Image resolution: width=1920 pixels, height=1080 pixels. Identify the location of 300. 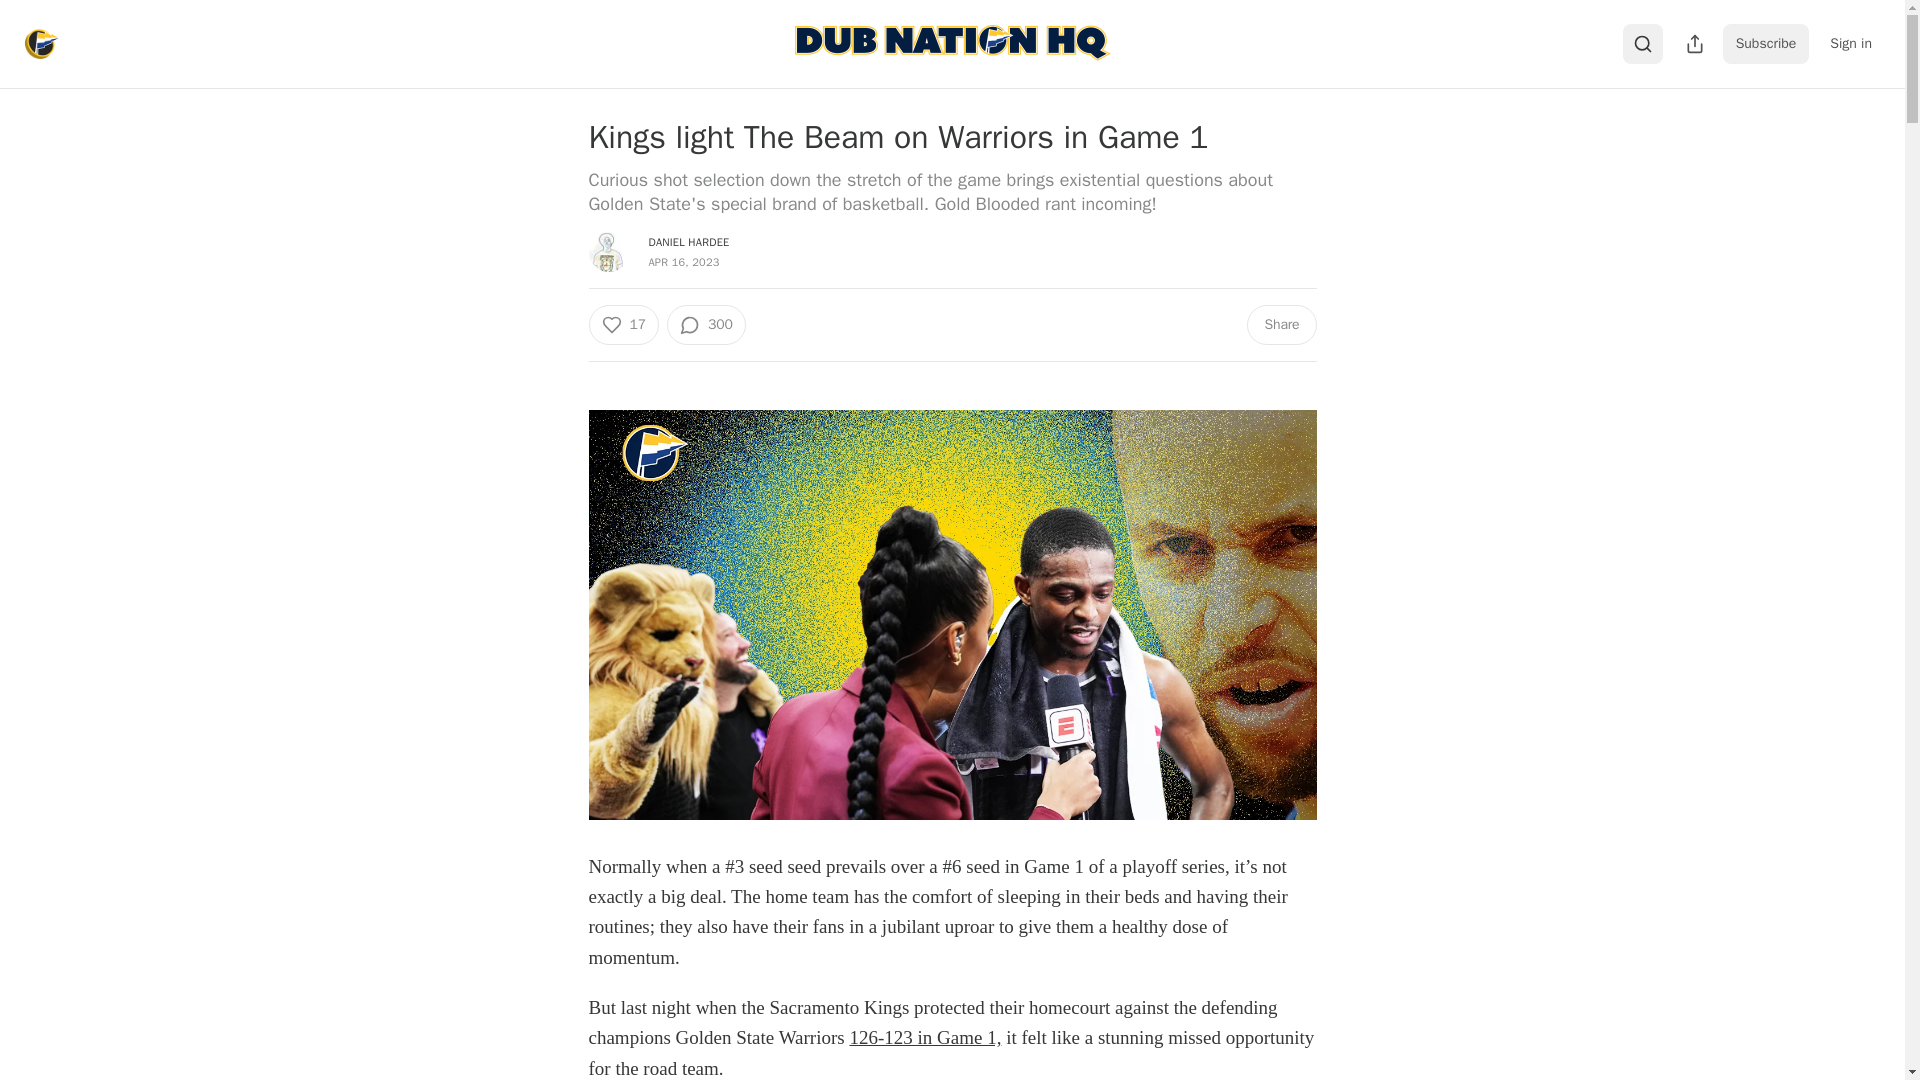
(706, 324).